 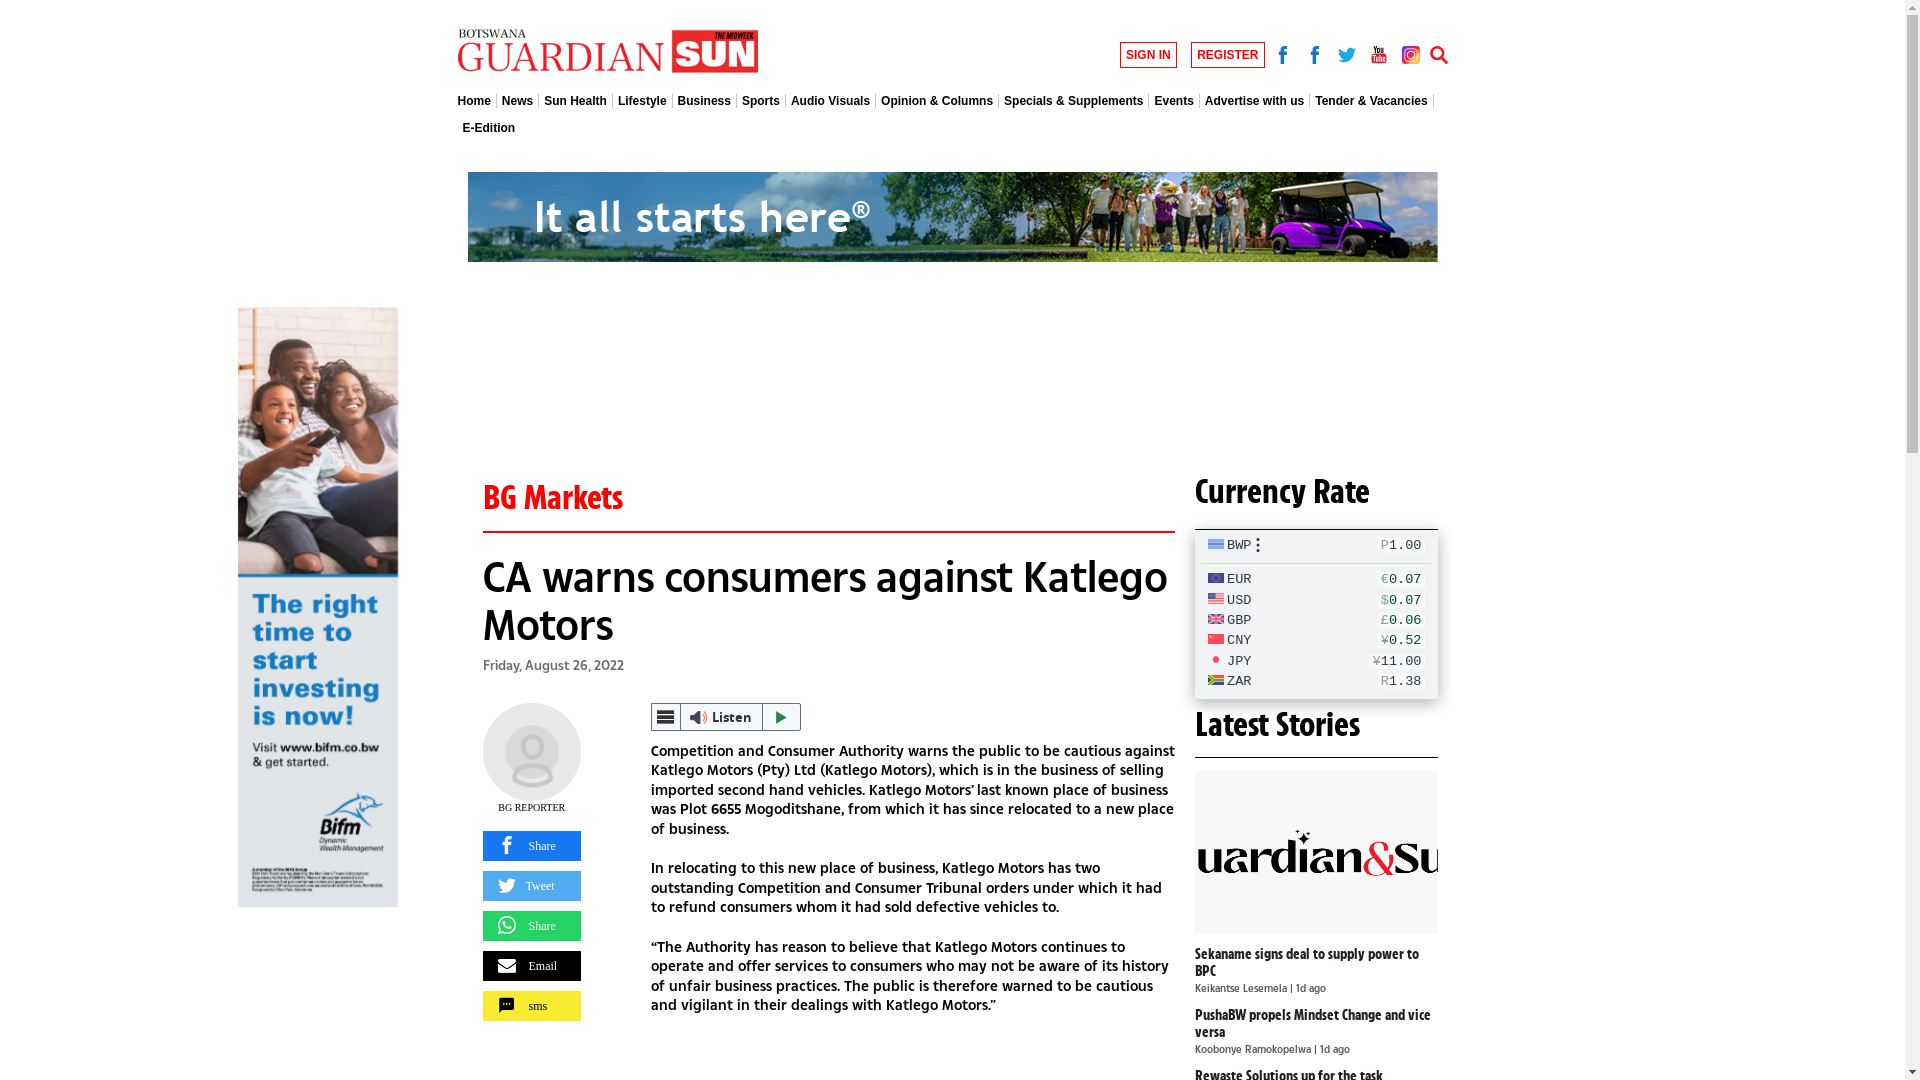 I want to click on Sekaname signs deal to supply power to BPC, so click(x=1307, y=962).